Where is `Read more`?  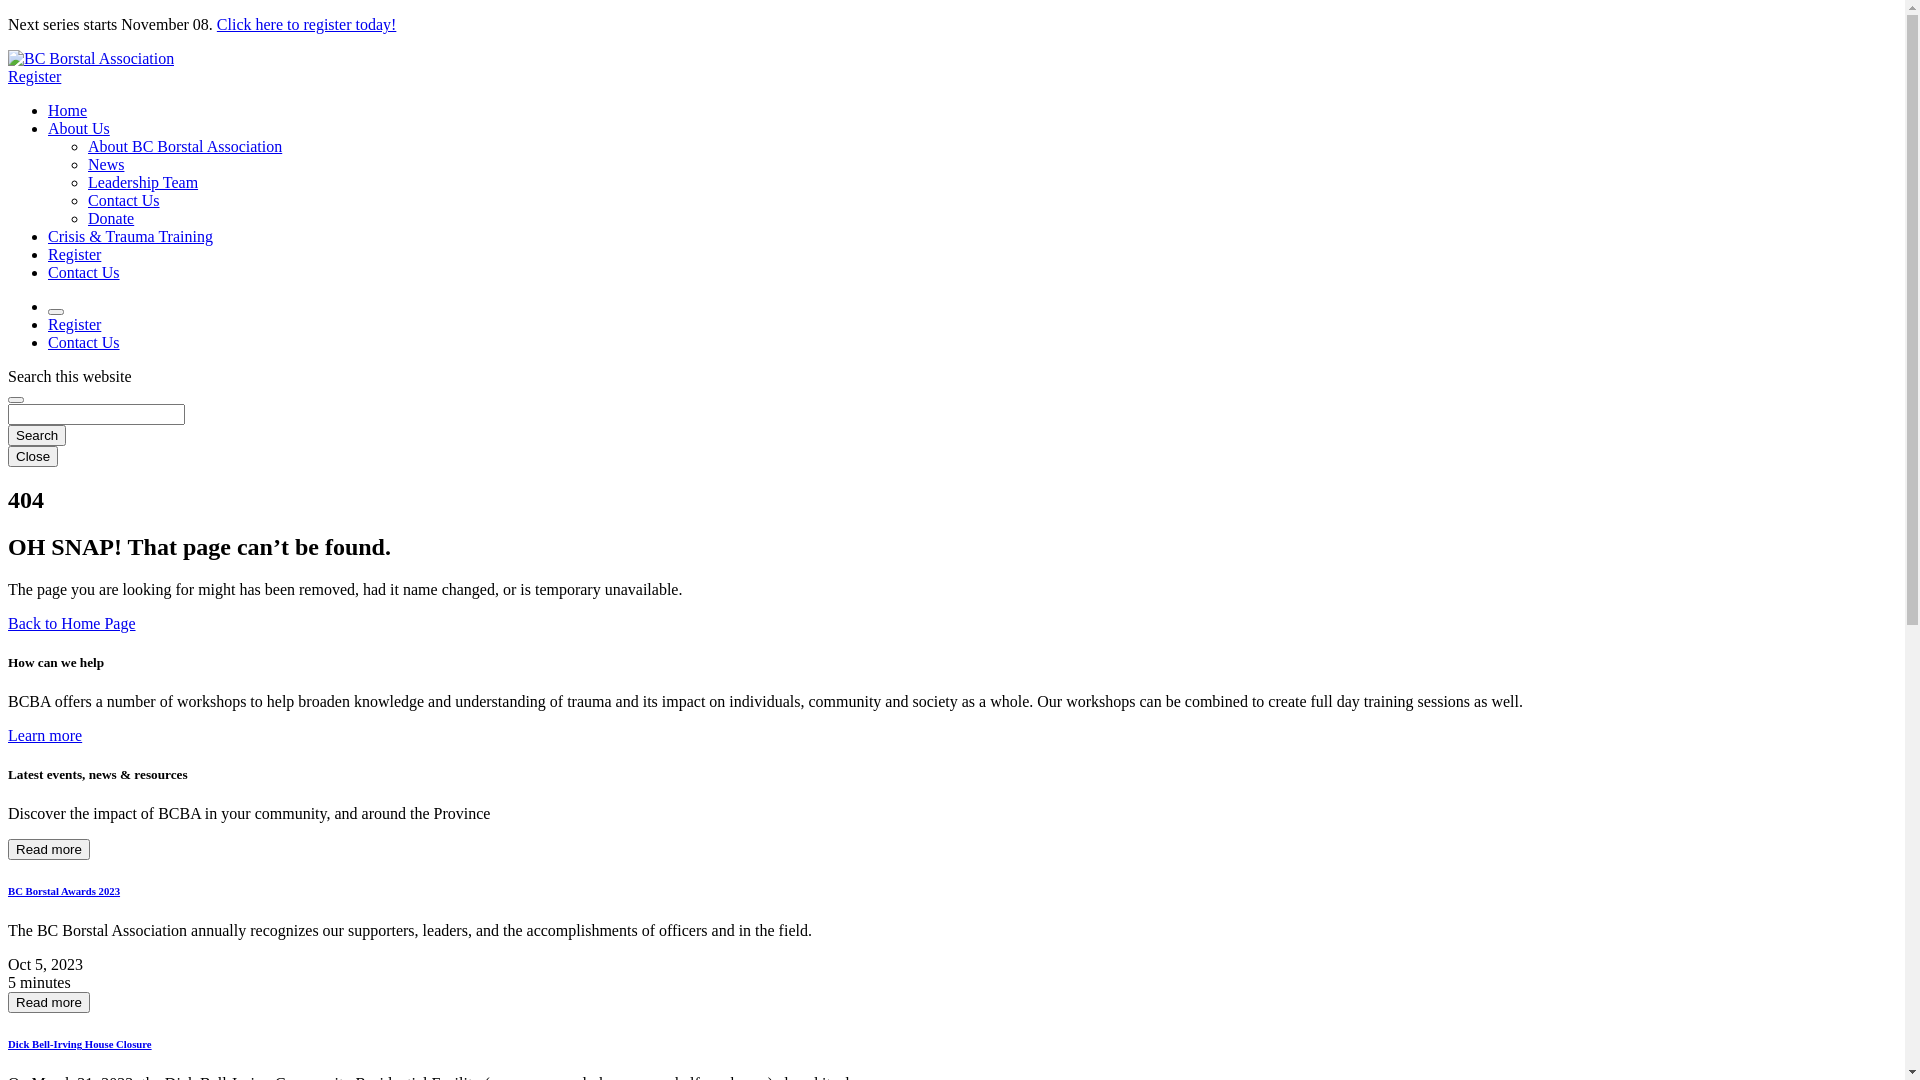 Read more is located at coordinates (49, 848).